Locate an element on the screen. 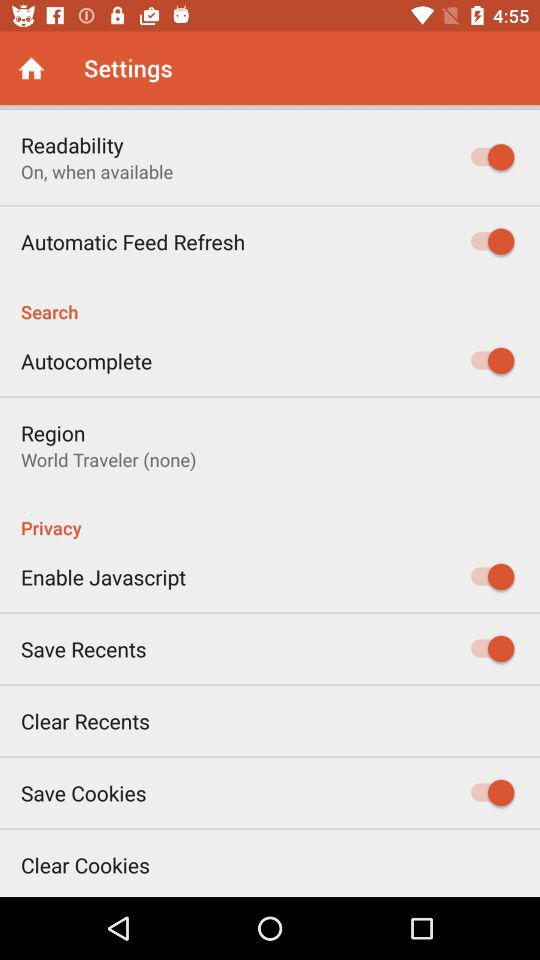  go home is located at coordinates (32, 68).